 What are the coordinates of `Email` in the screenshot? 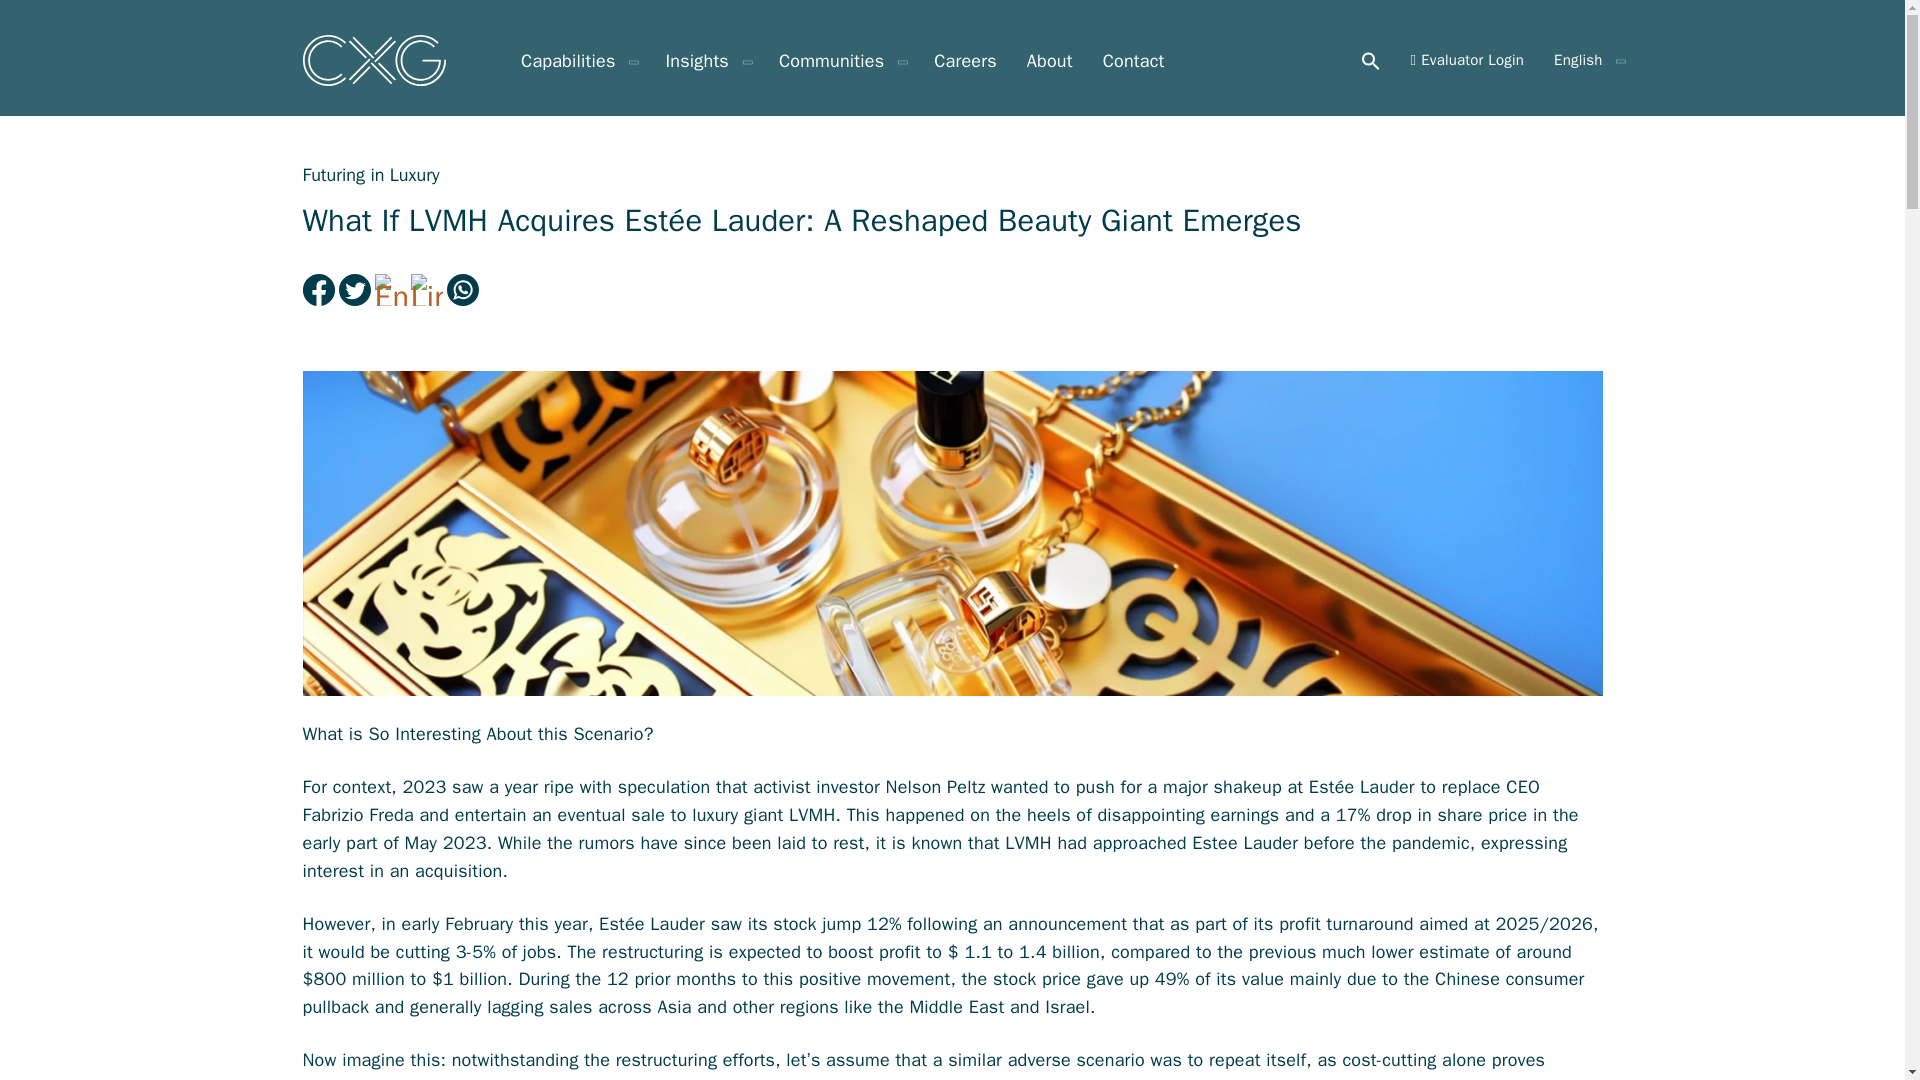 It's located at (392, 290).